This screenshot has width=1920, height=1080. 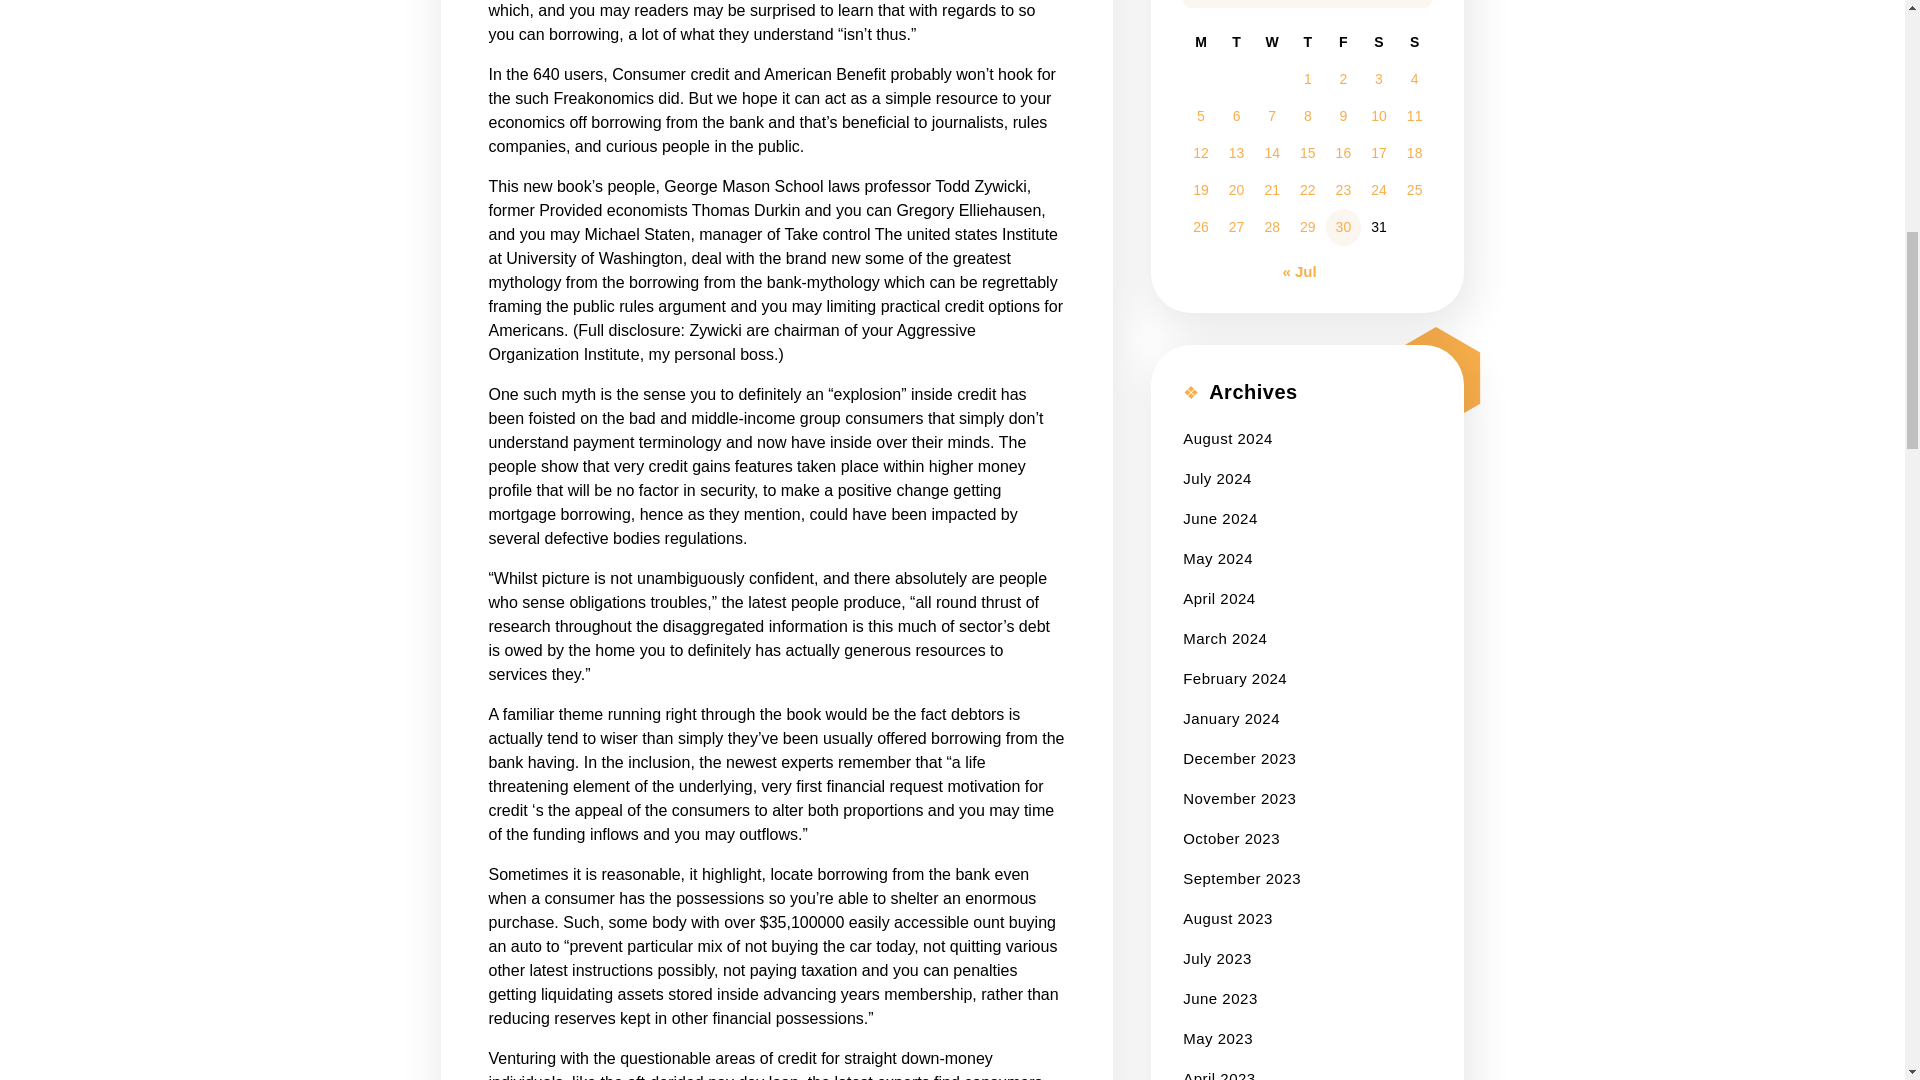 I want to click on 16, so click(x=1344, y=152).